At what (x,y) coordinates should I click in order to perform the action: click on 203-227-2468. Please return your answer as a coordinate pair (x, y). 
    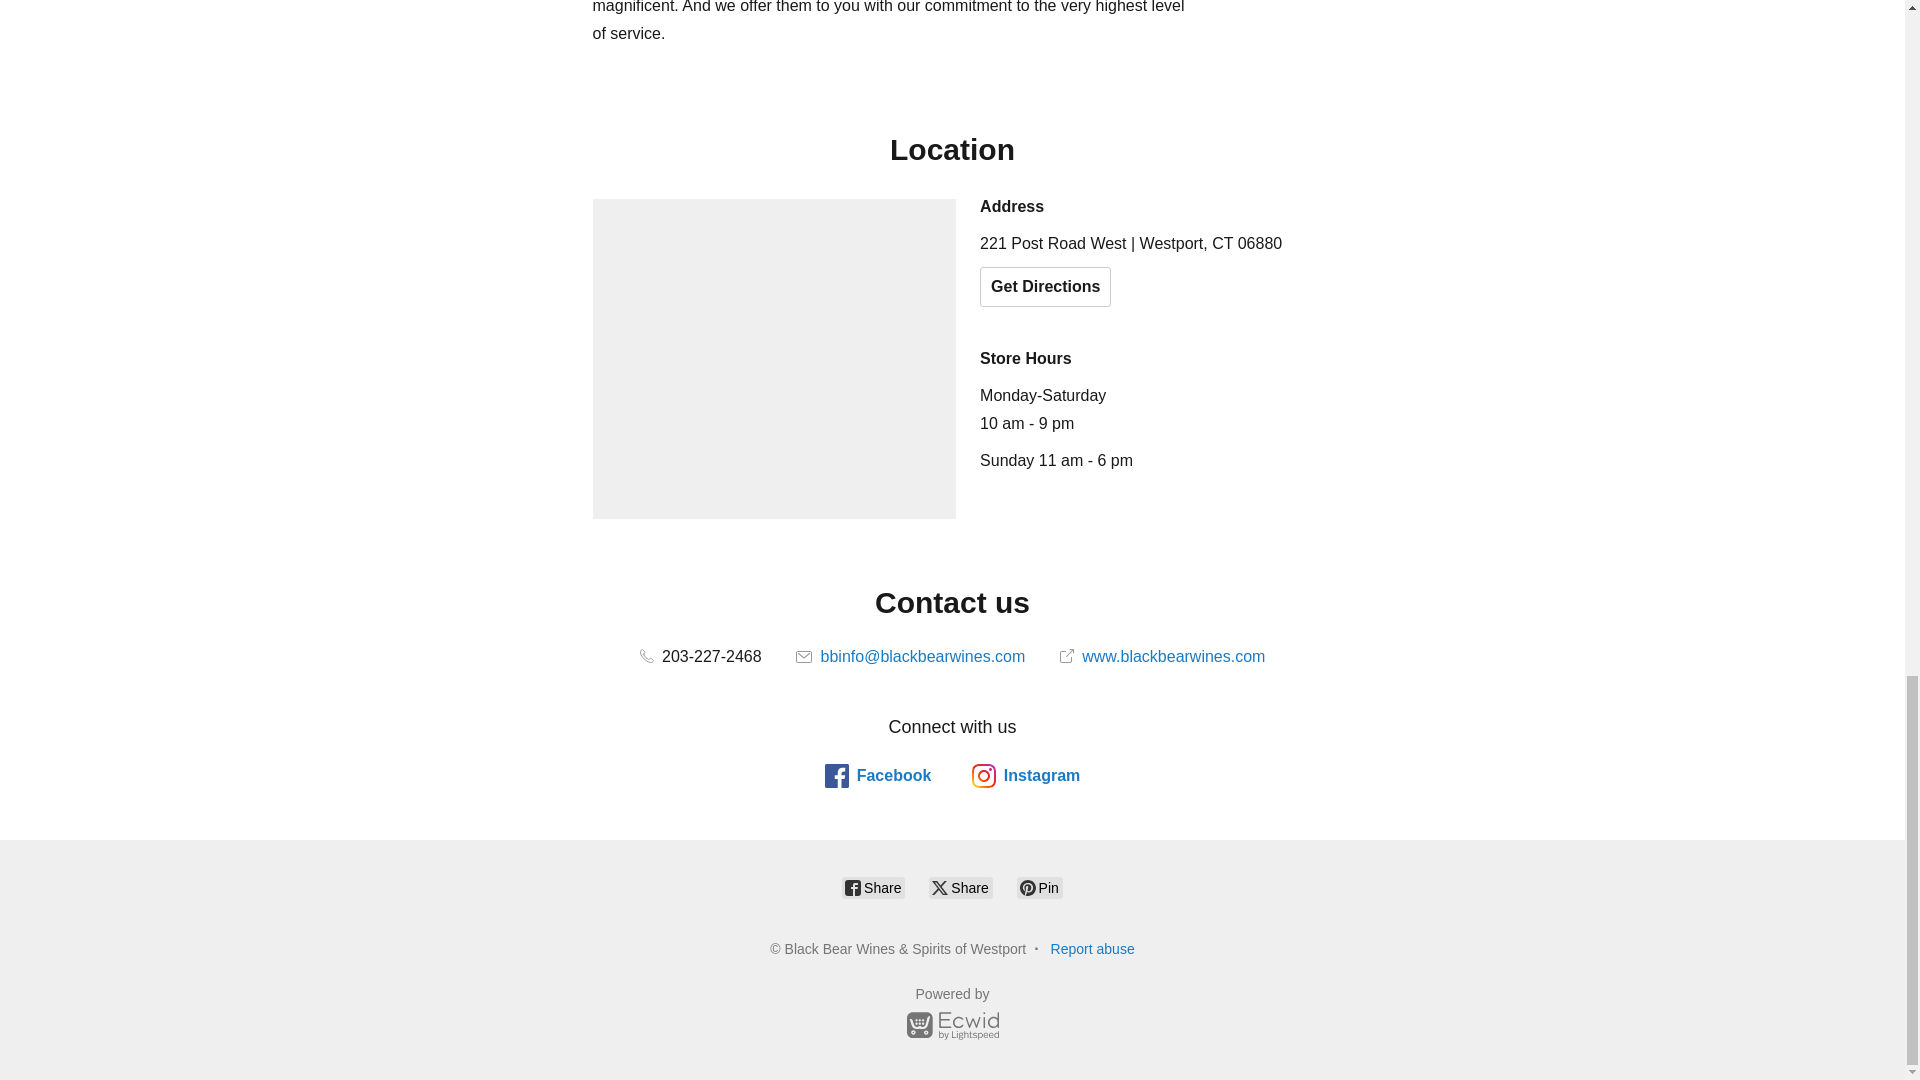
    Looking at the image, I should click on (700, 656).